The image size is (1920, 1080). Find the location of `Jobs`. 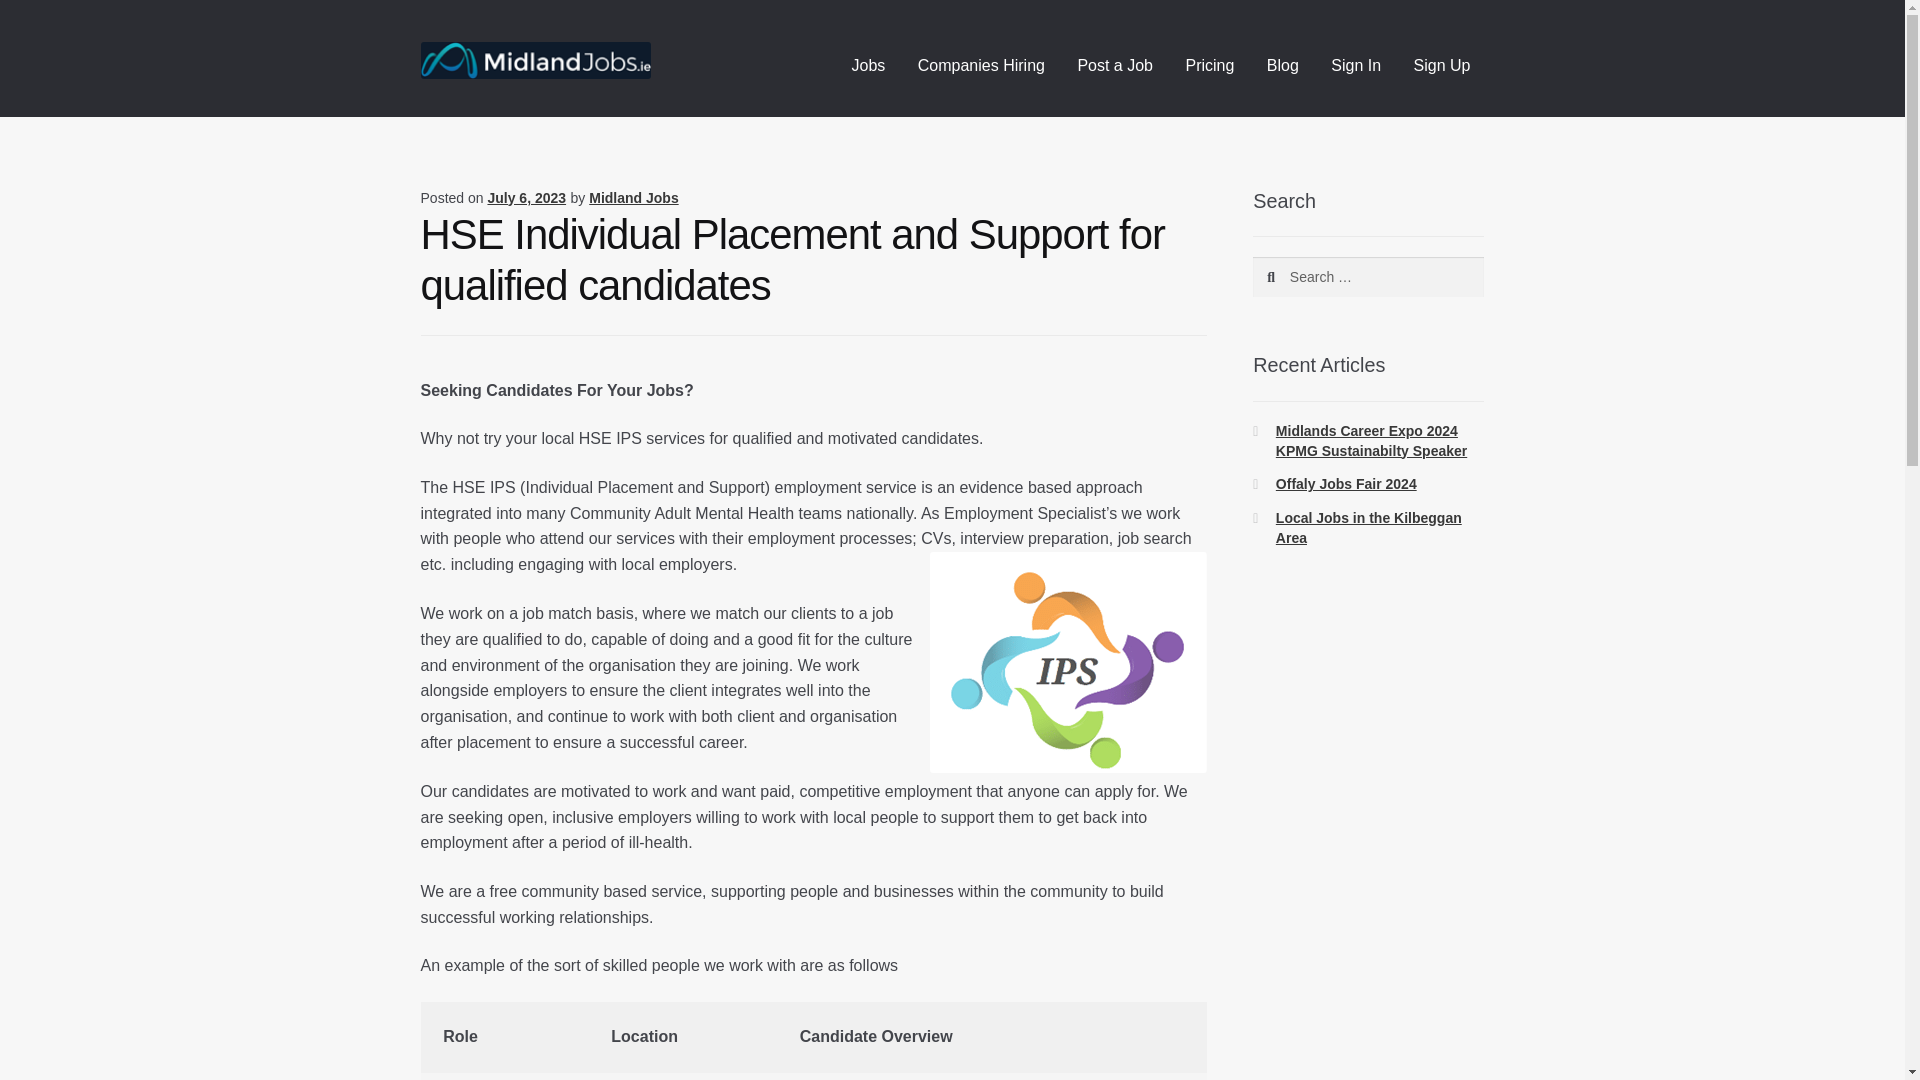

Jobs is located at coordinates (868, 66).